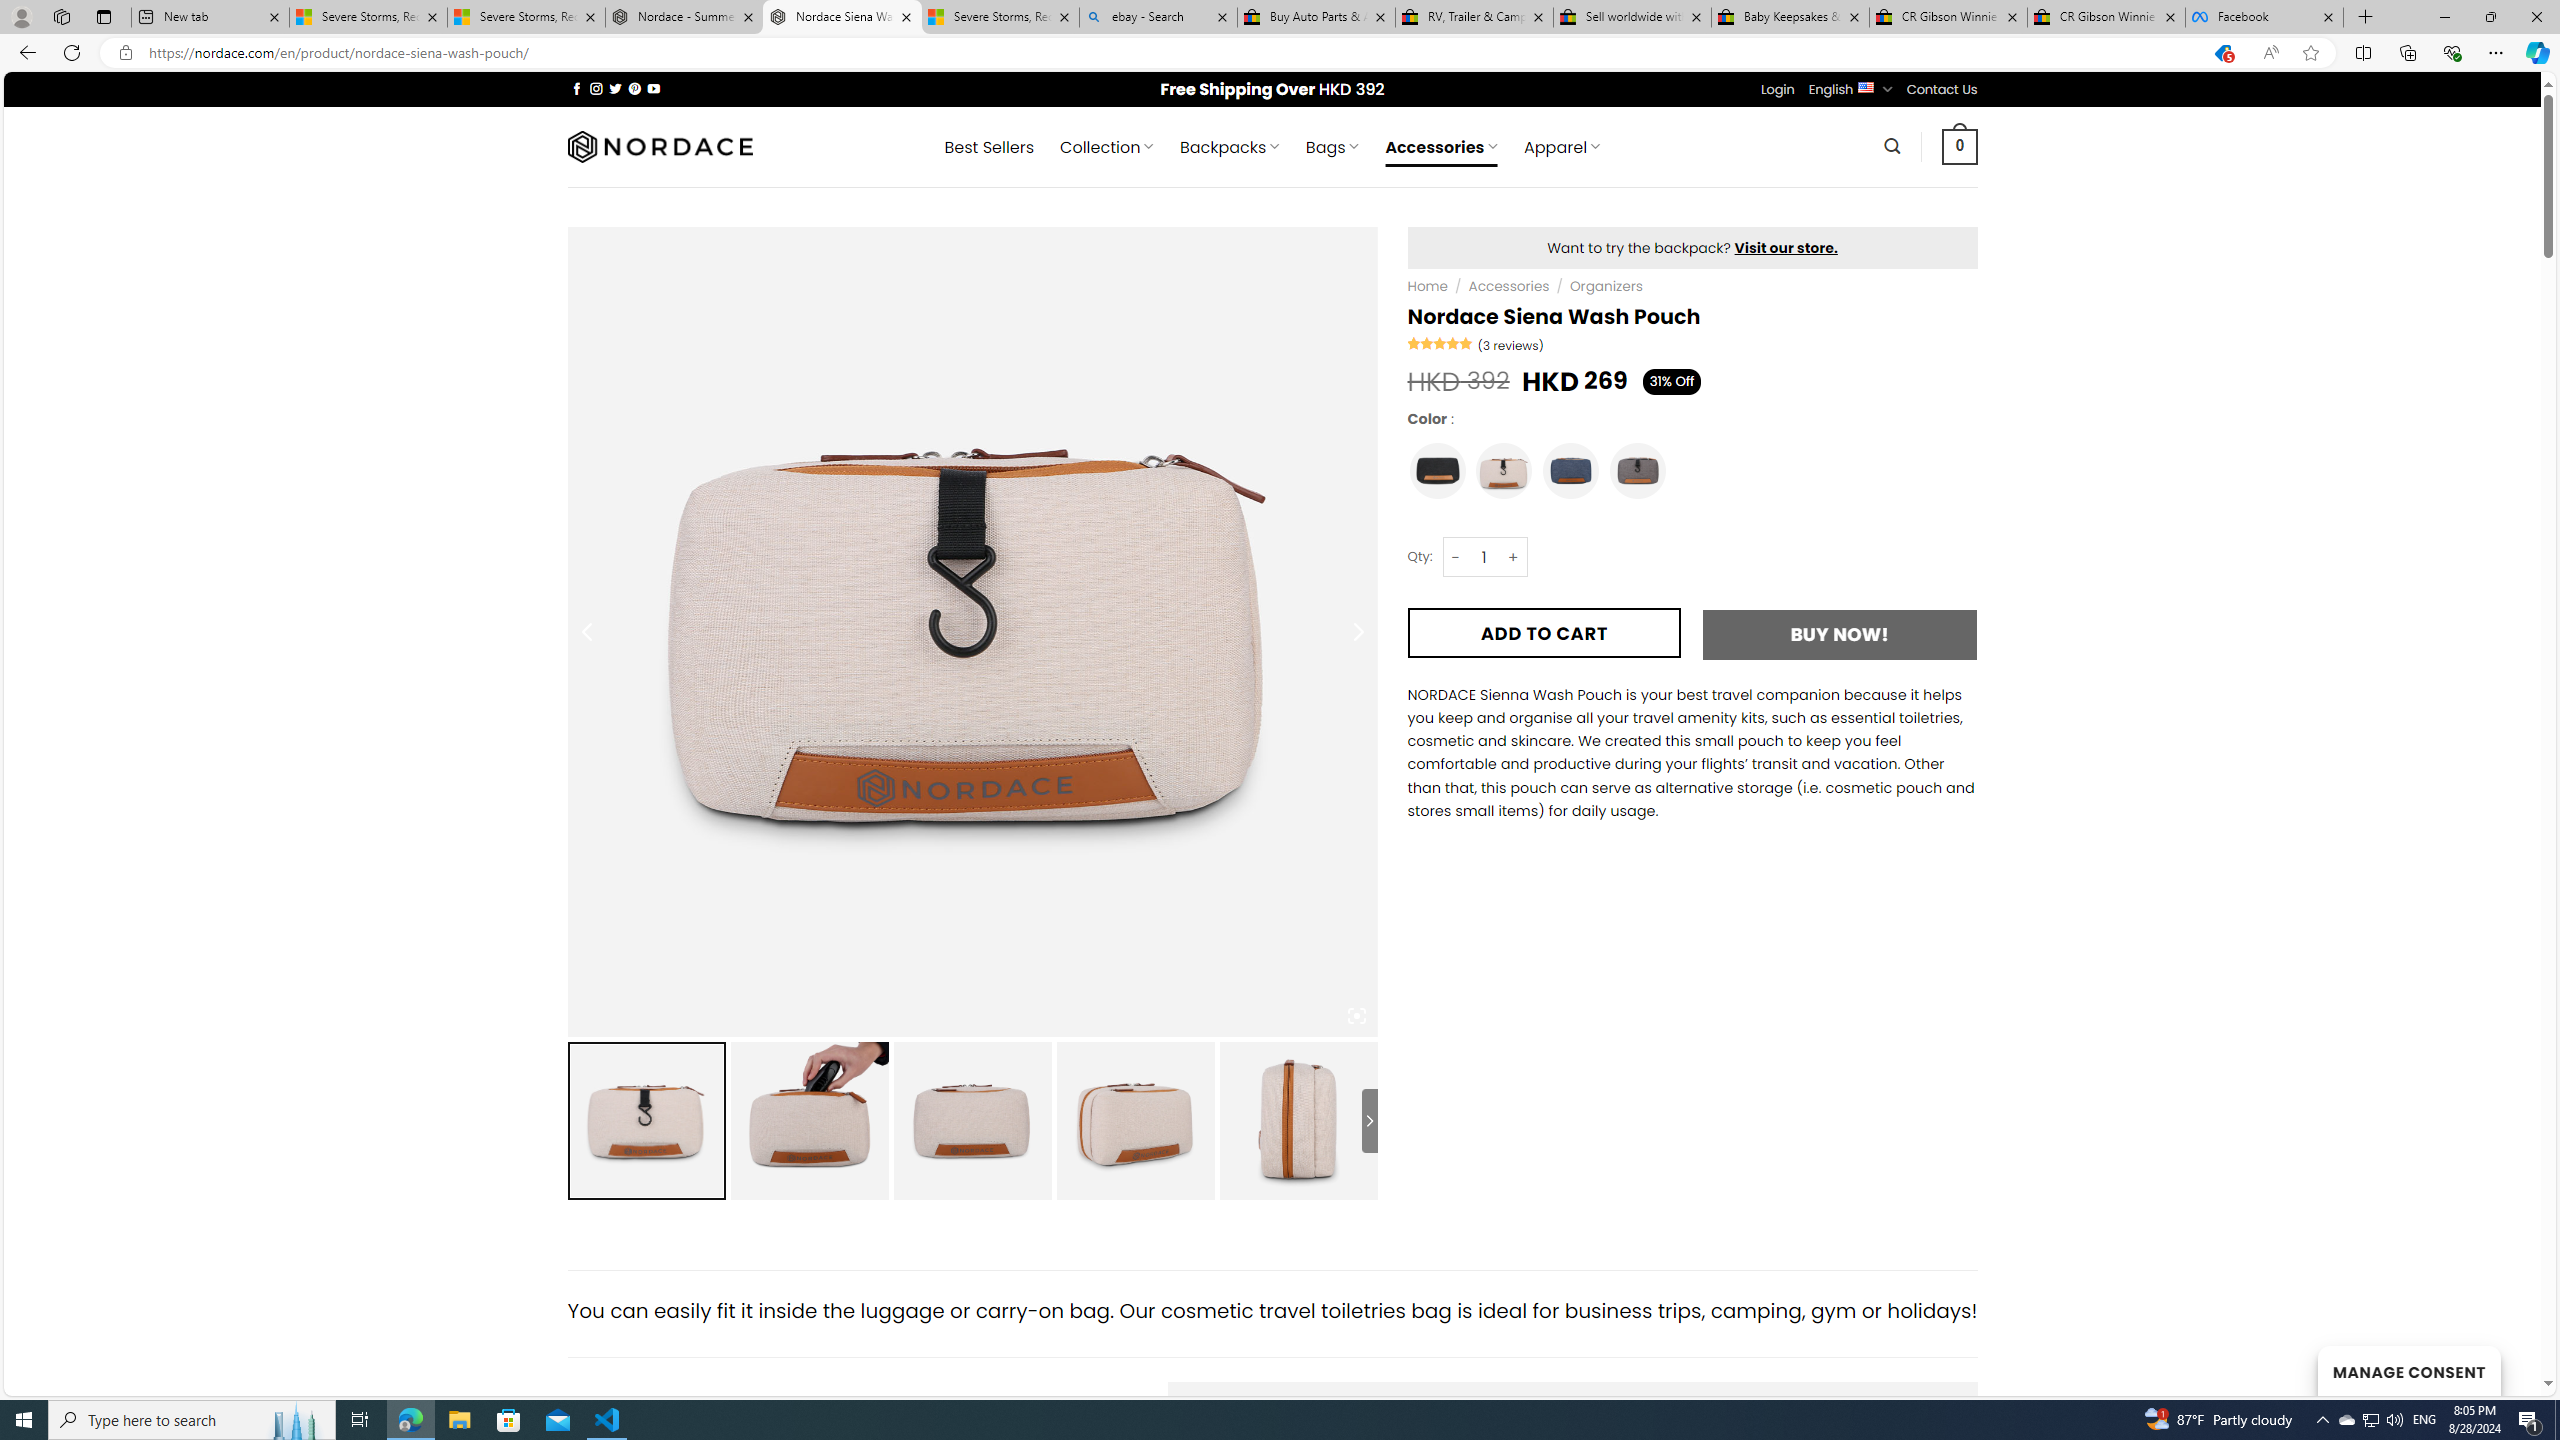 The image size is (2560, 1440). I want to click on English, so click(1866, 86).